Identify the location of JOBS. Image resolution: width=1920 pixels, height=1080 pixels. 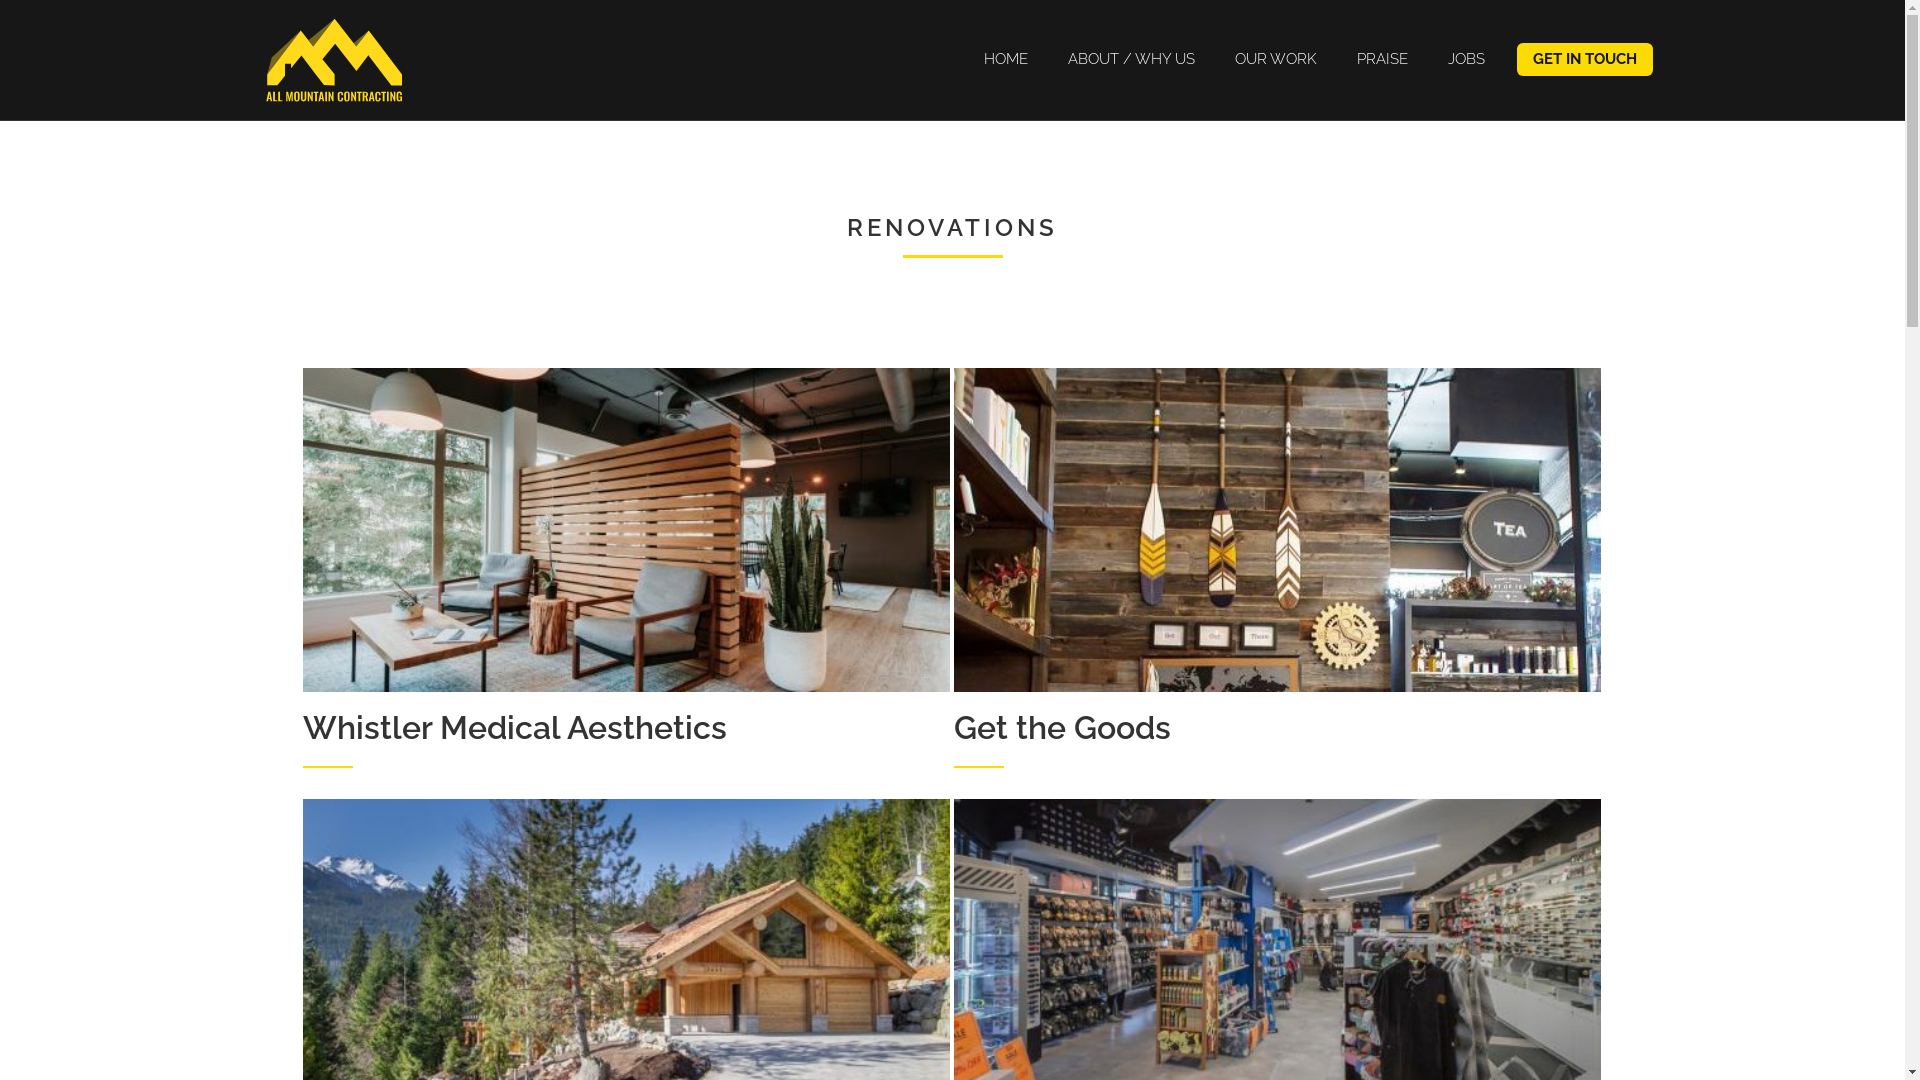
(1466, 60).